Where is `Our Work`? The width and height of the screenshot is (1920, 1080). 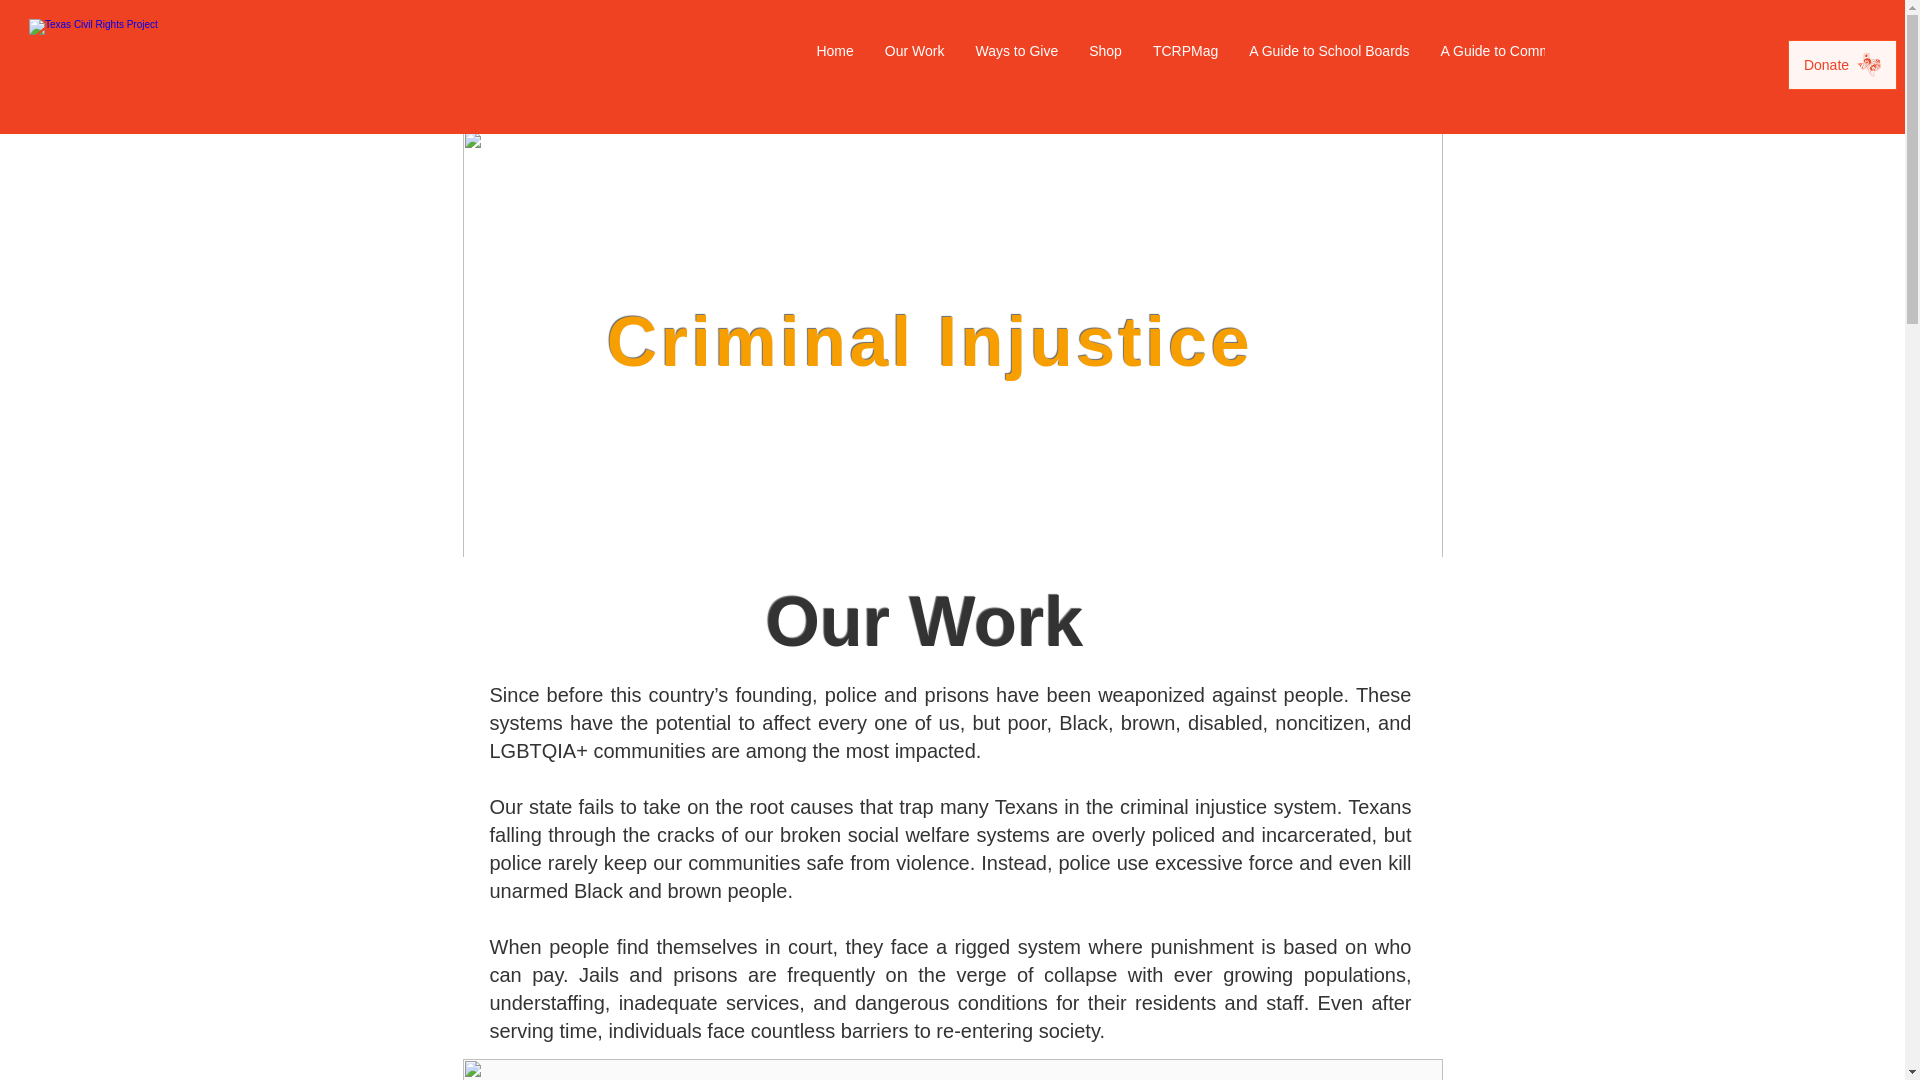
Our Work is located at coordinates (648, 158).